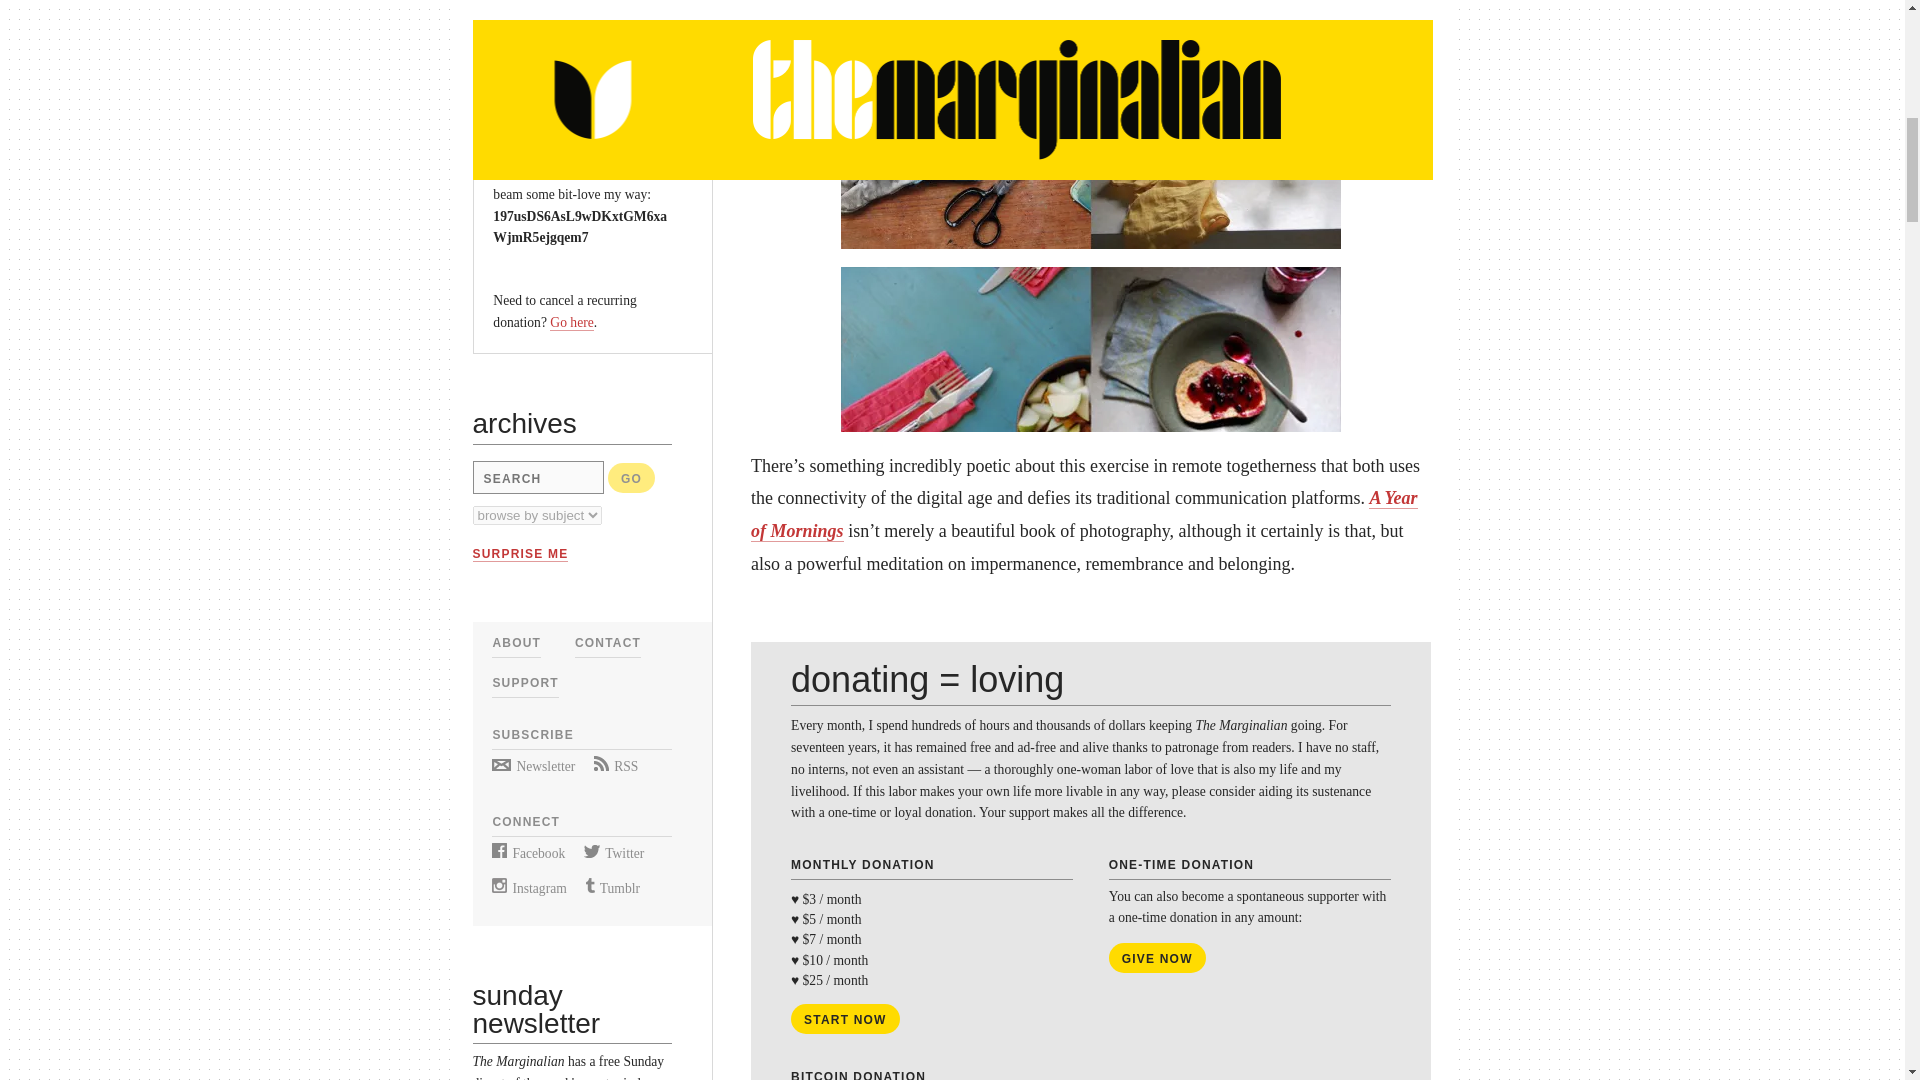  What do you see at coordinates (631, 478) in the screenshot?
I see `Go` at bounding box center [631, 478].